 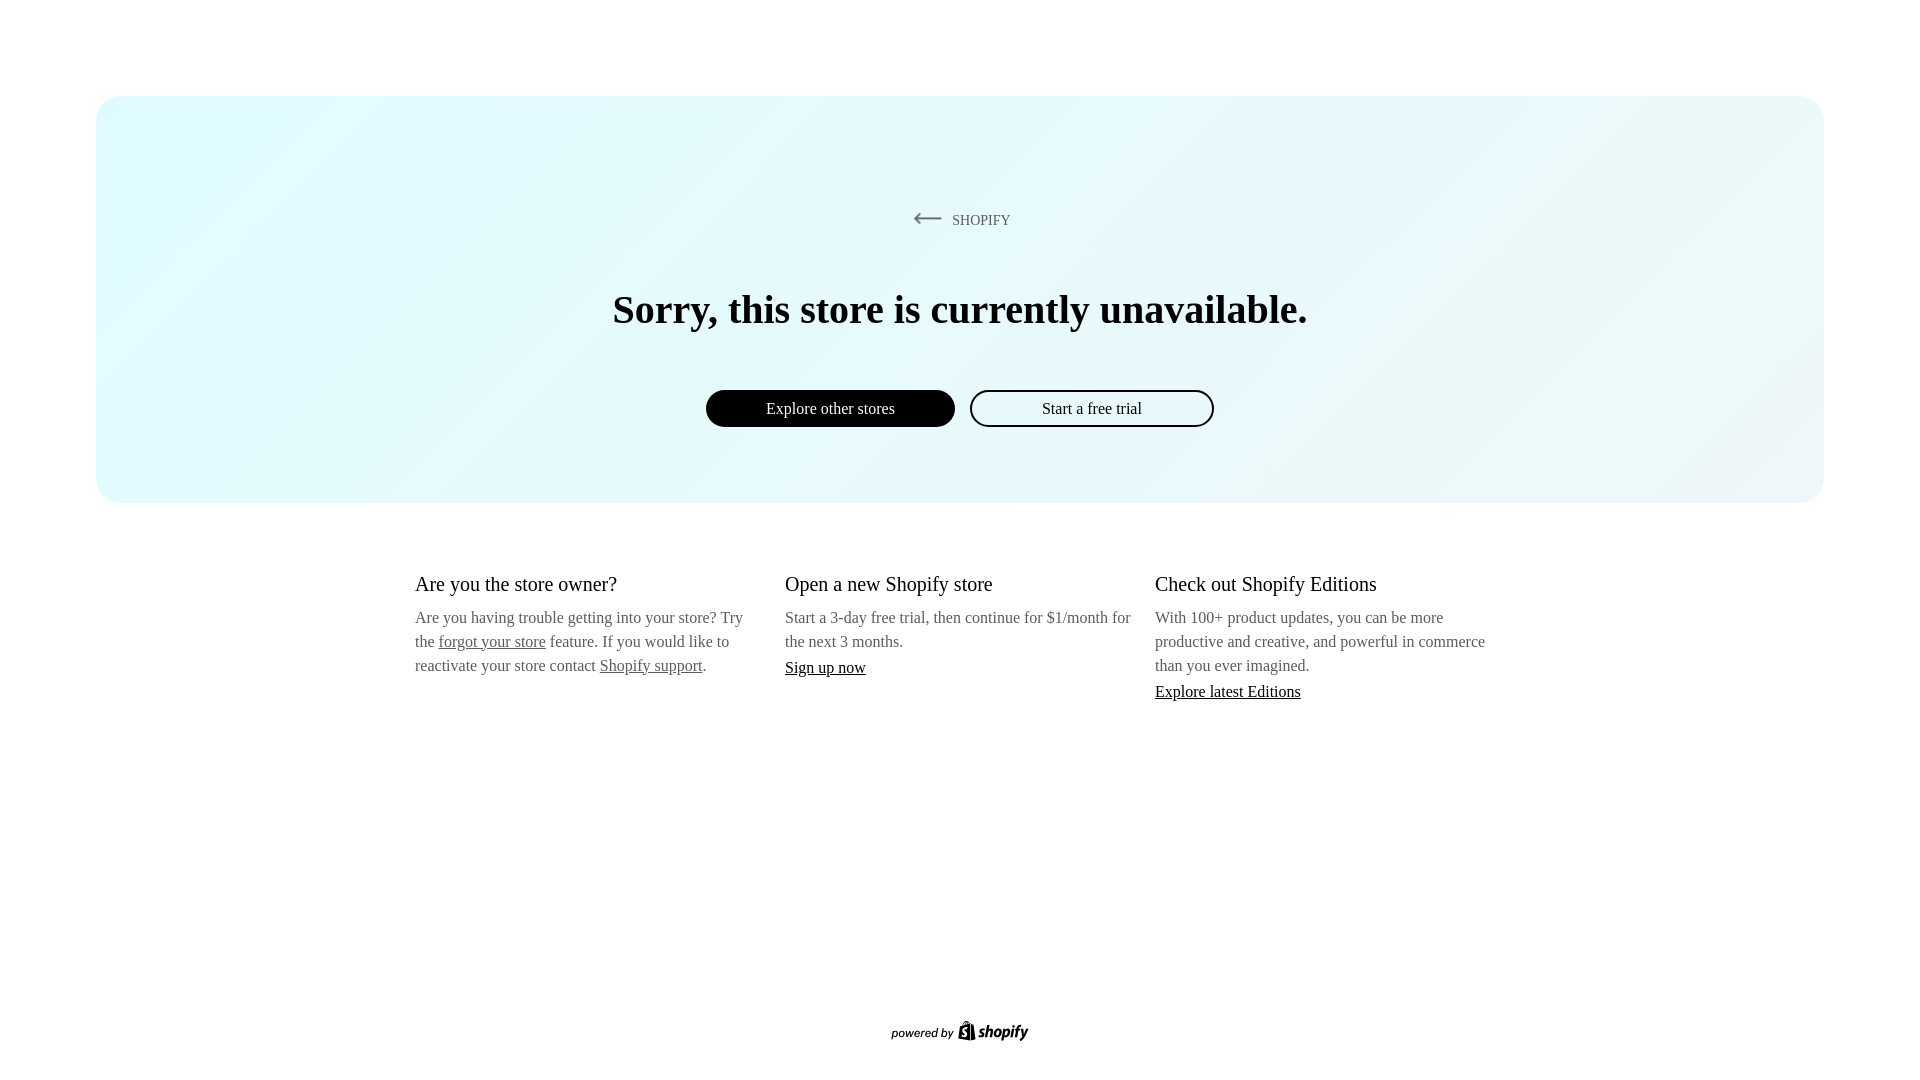 I want to click on forgot your store, so click(x=492, y=641).